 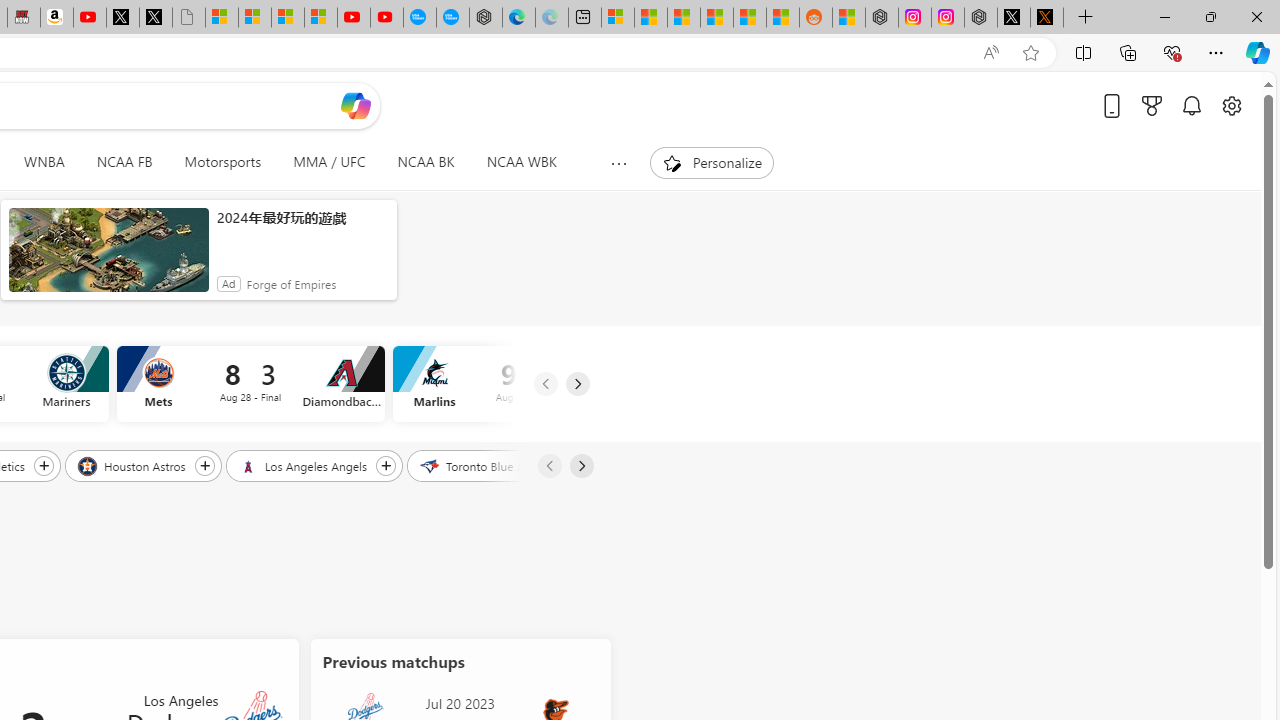 What do you see at coordinates (650, 18) in the screenshot?
I see `Shanghai, China weather forecast | Microsoft Weather` at bounding box center [650, 18].